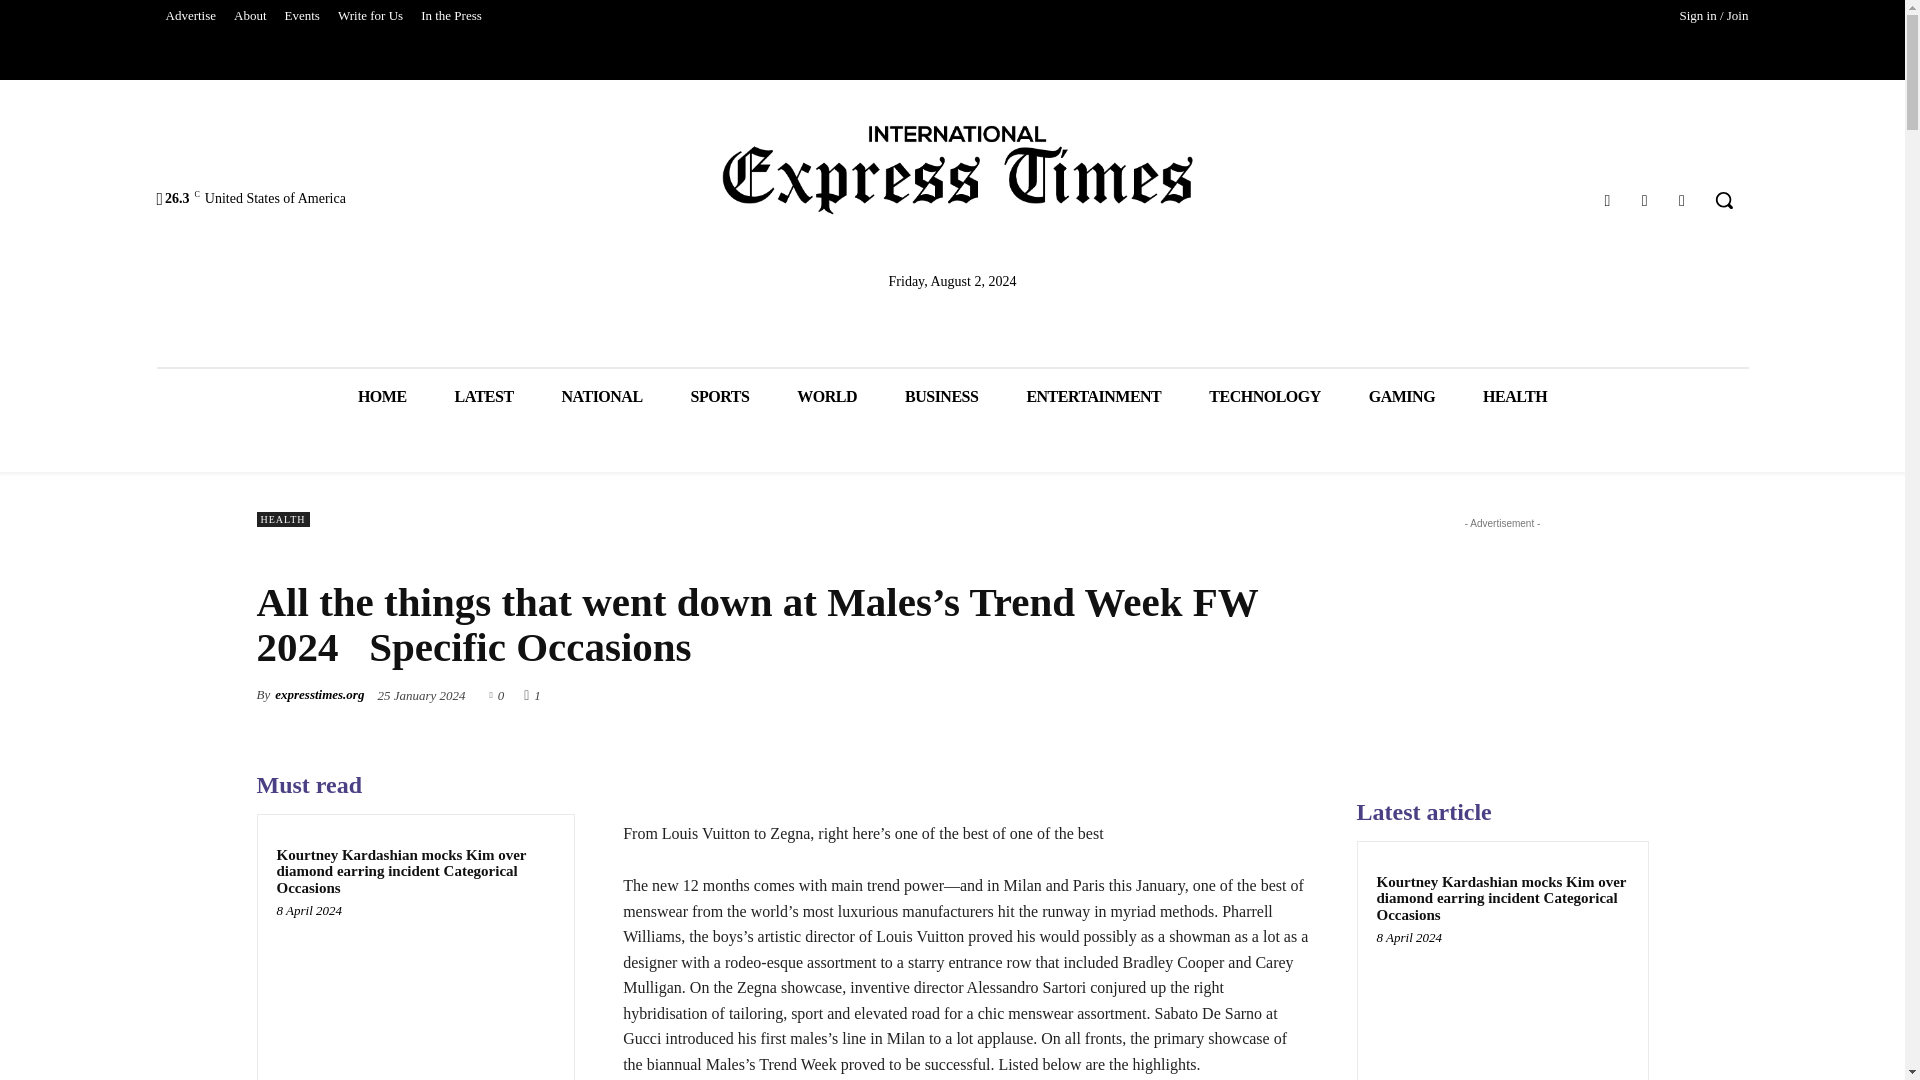  Describe the element at coordinates (250, 16) in the screenshot. I see `About` at that location.